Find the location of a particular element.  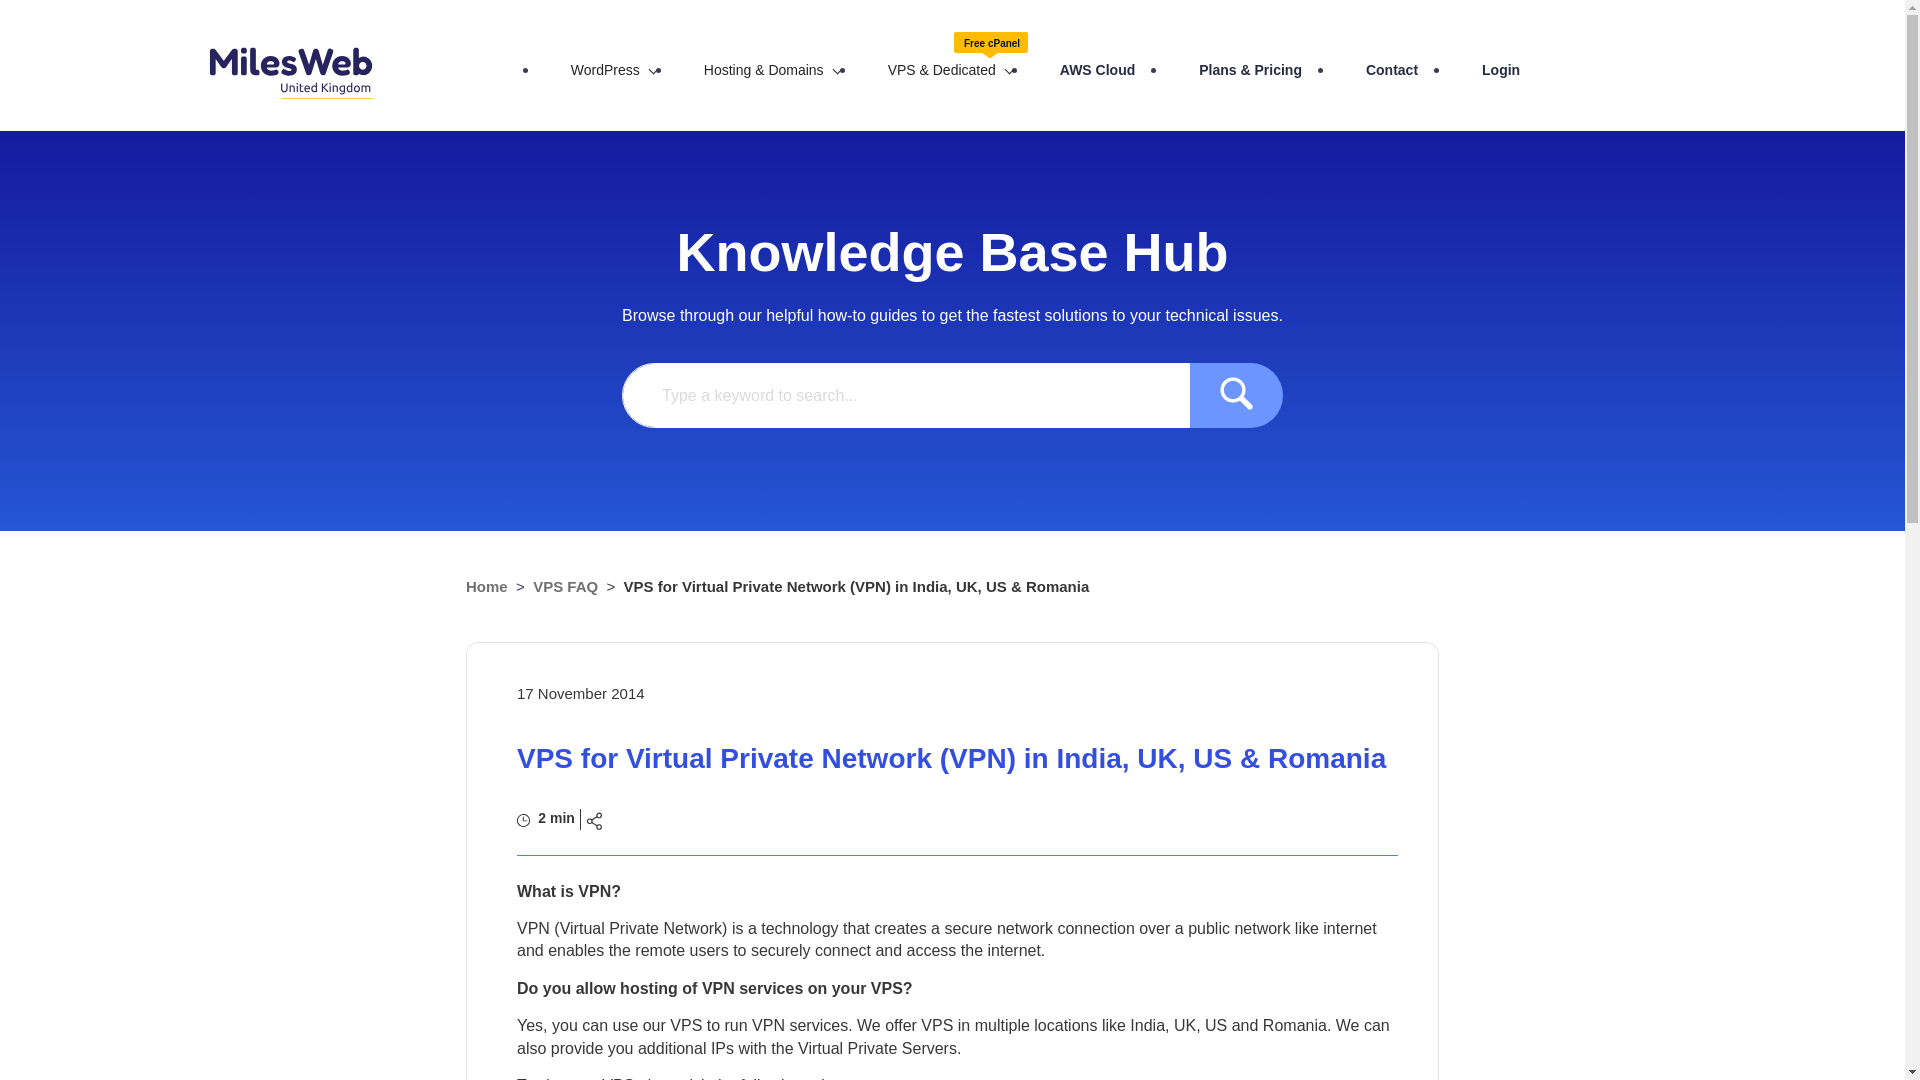

Search is located at coordinates (1236, 394).